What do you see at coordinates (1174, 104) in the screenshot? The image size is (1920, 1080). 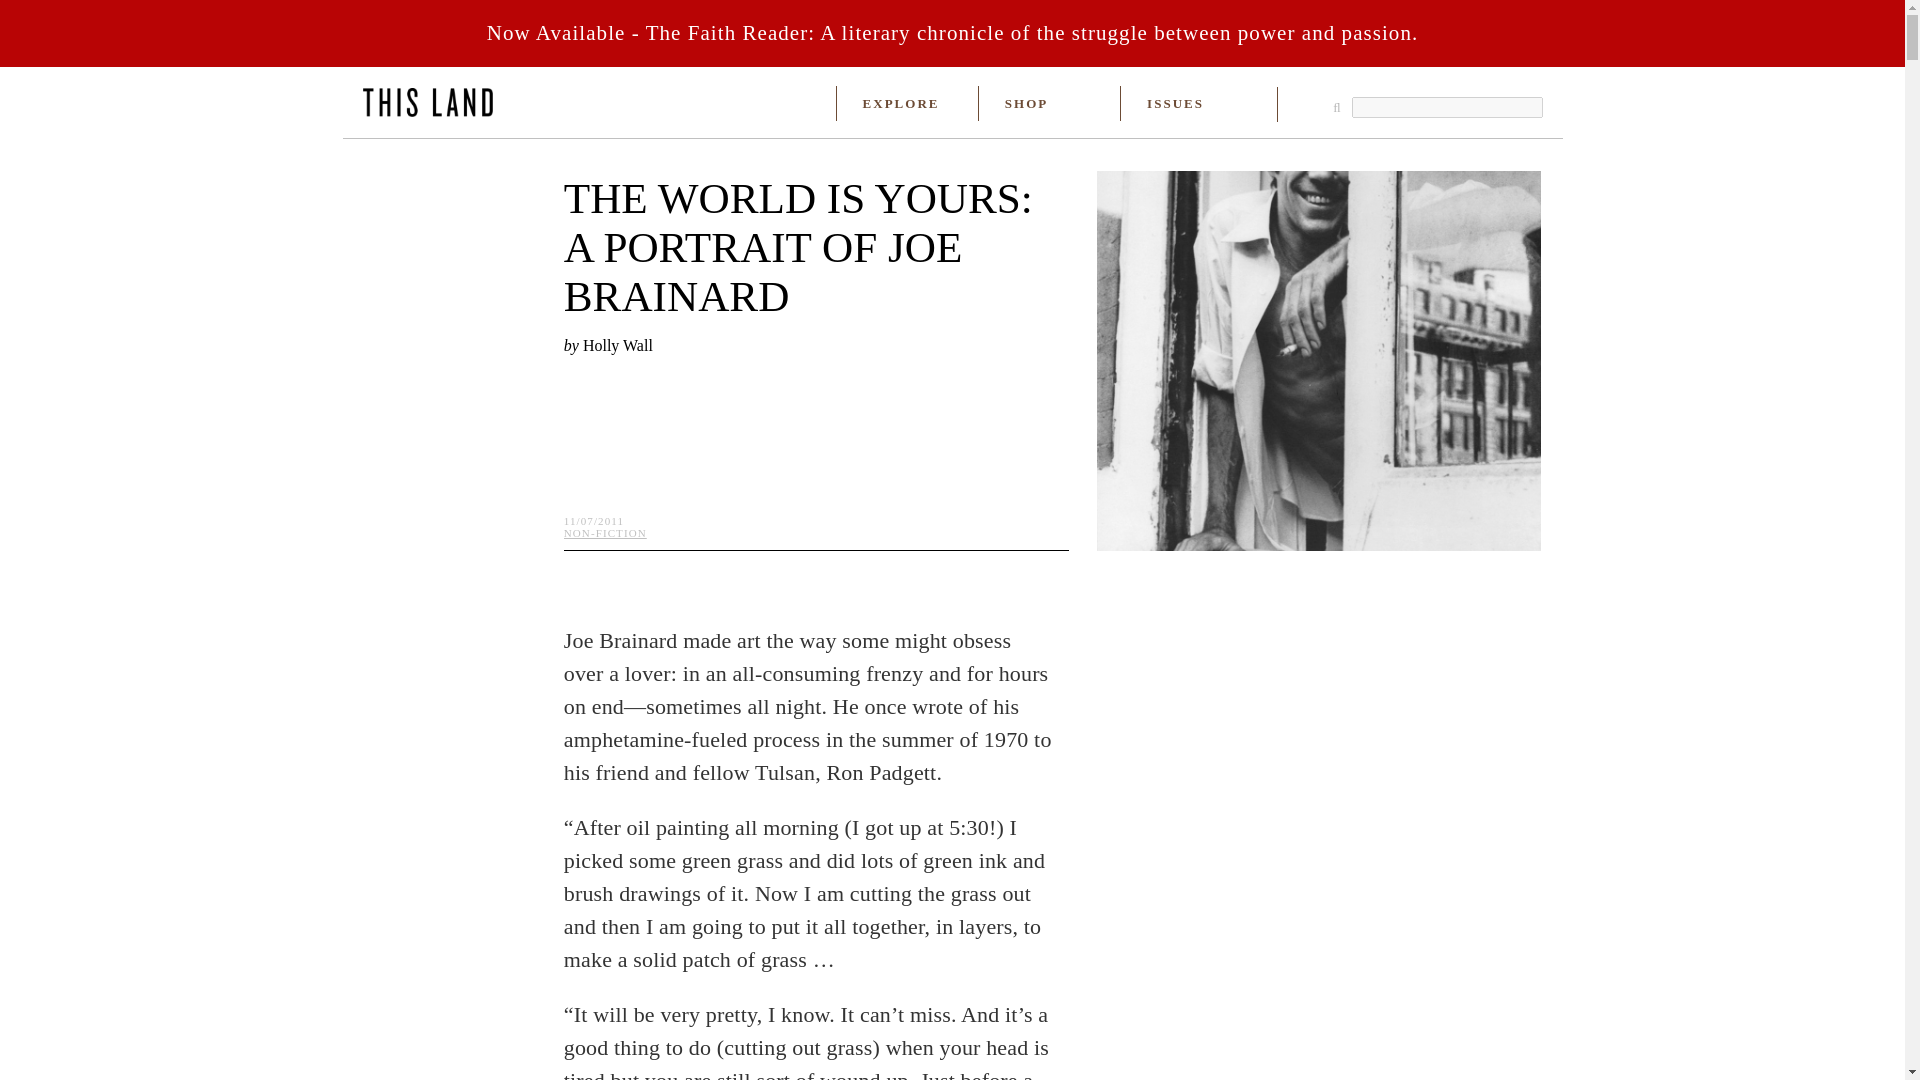 I see `ISSUES` at bounding box center [1174, 104].